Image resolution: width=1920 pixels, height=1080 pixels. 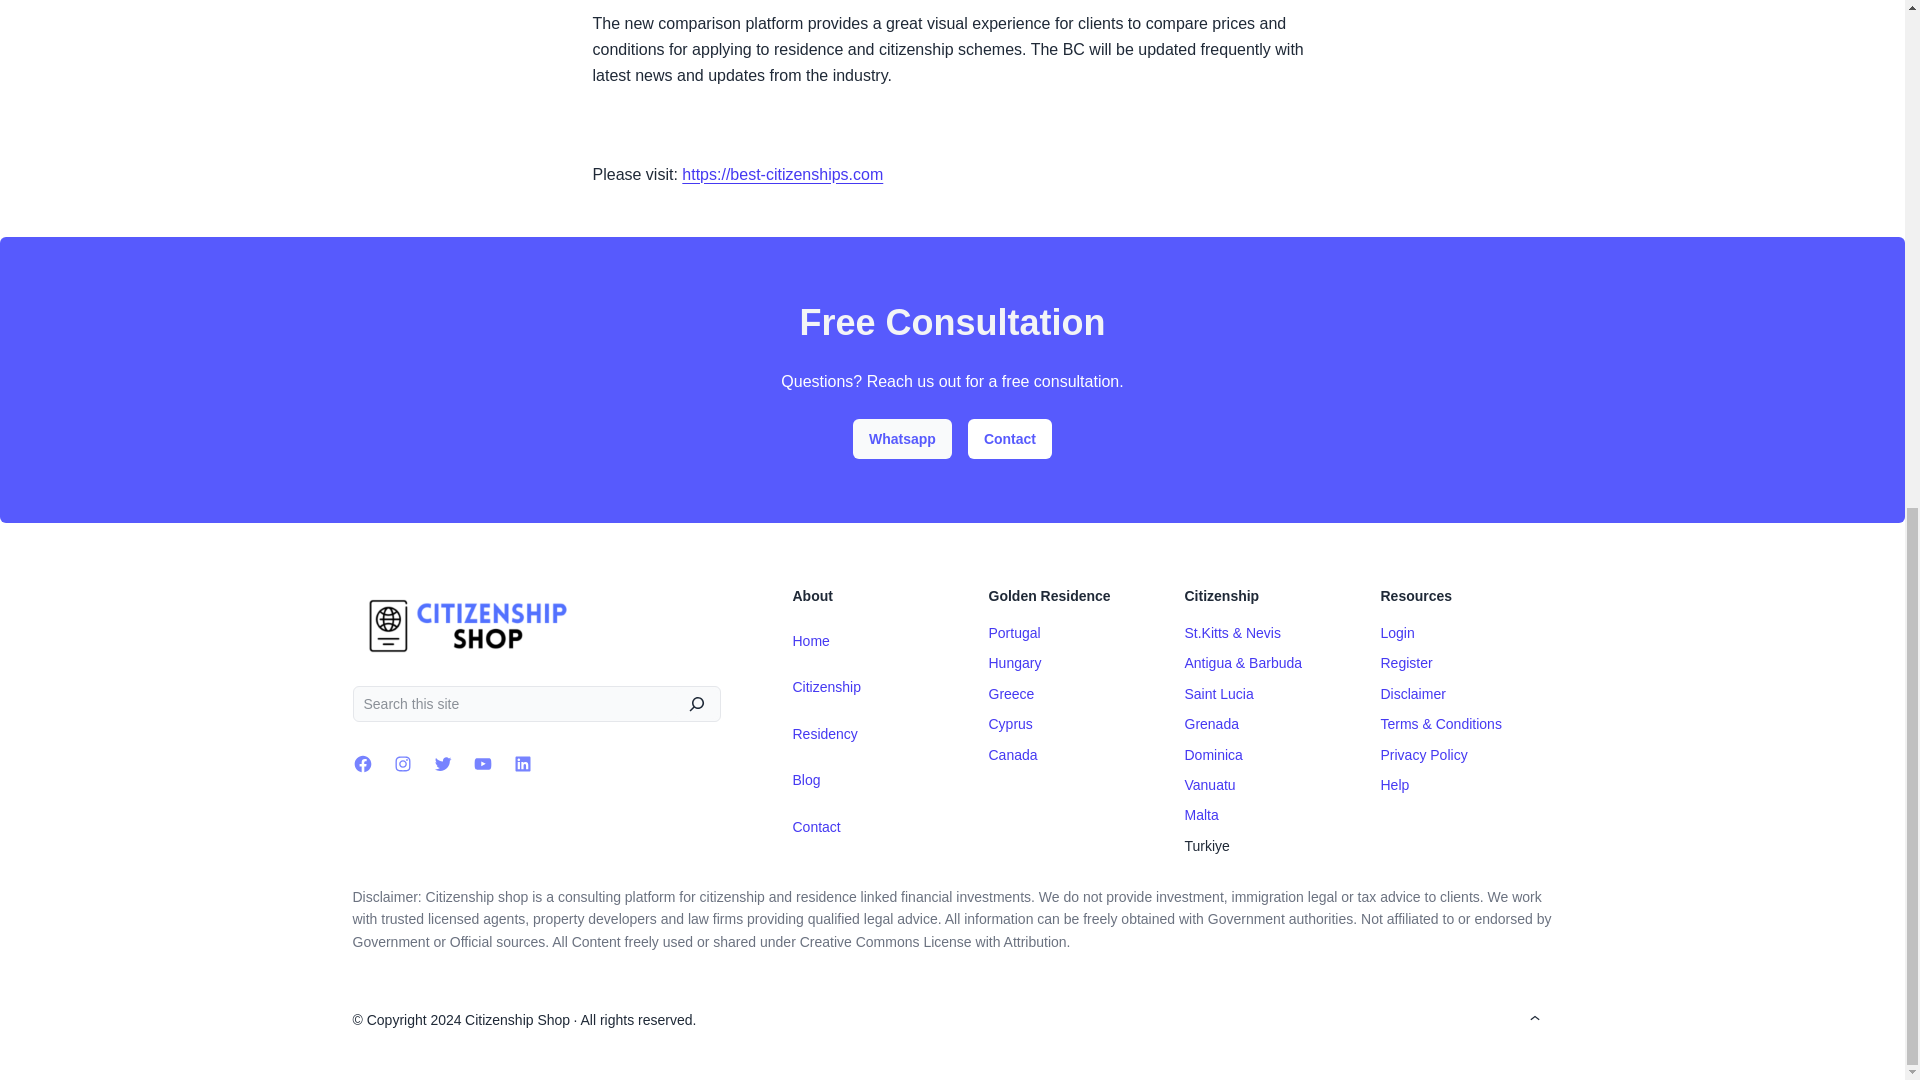 What do you see at coordinates (902, 437) in the screenshot?
I see `Whatsapp` at bounding box center [902, 437].